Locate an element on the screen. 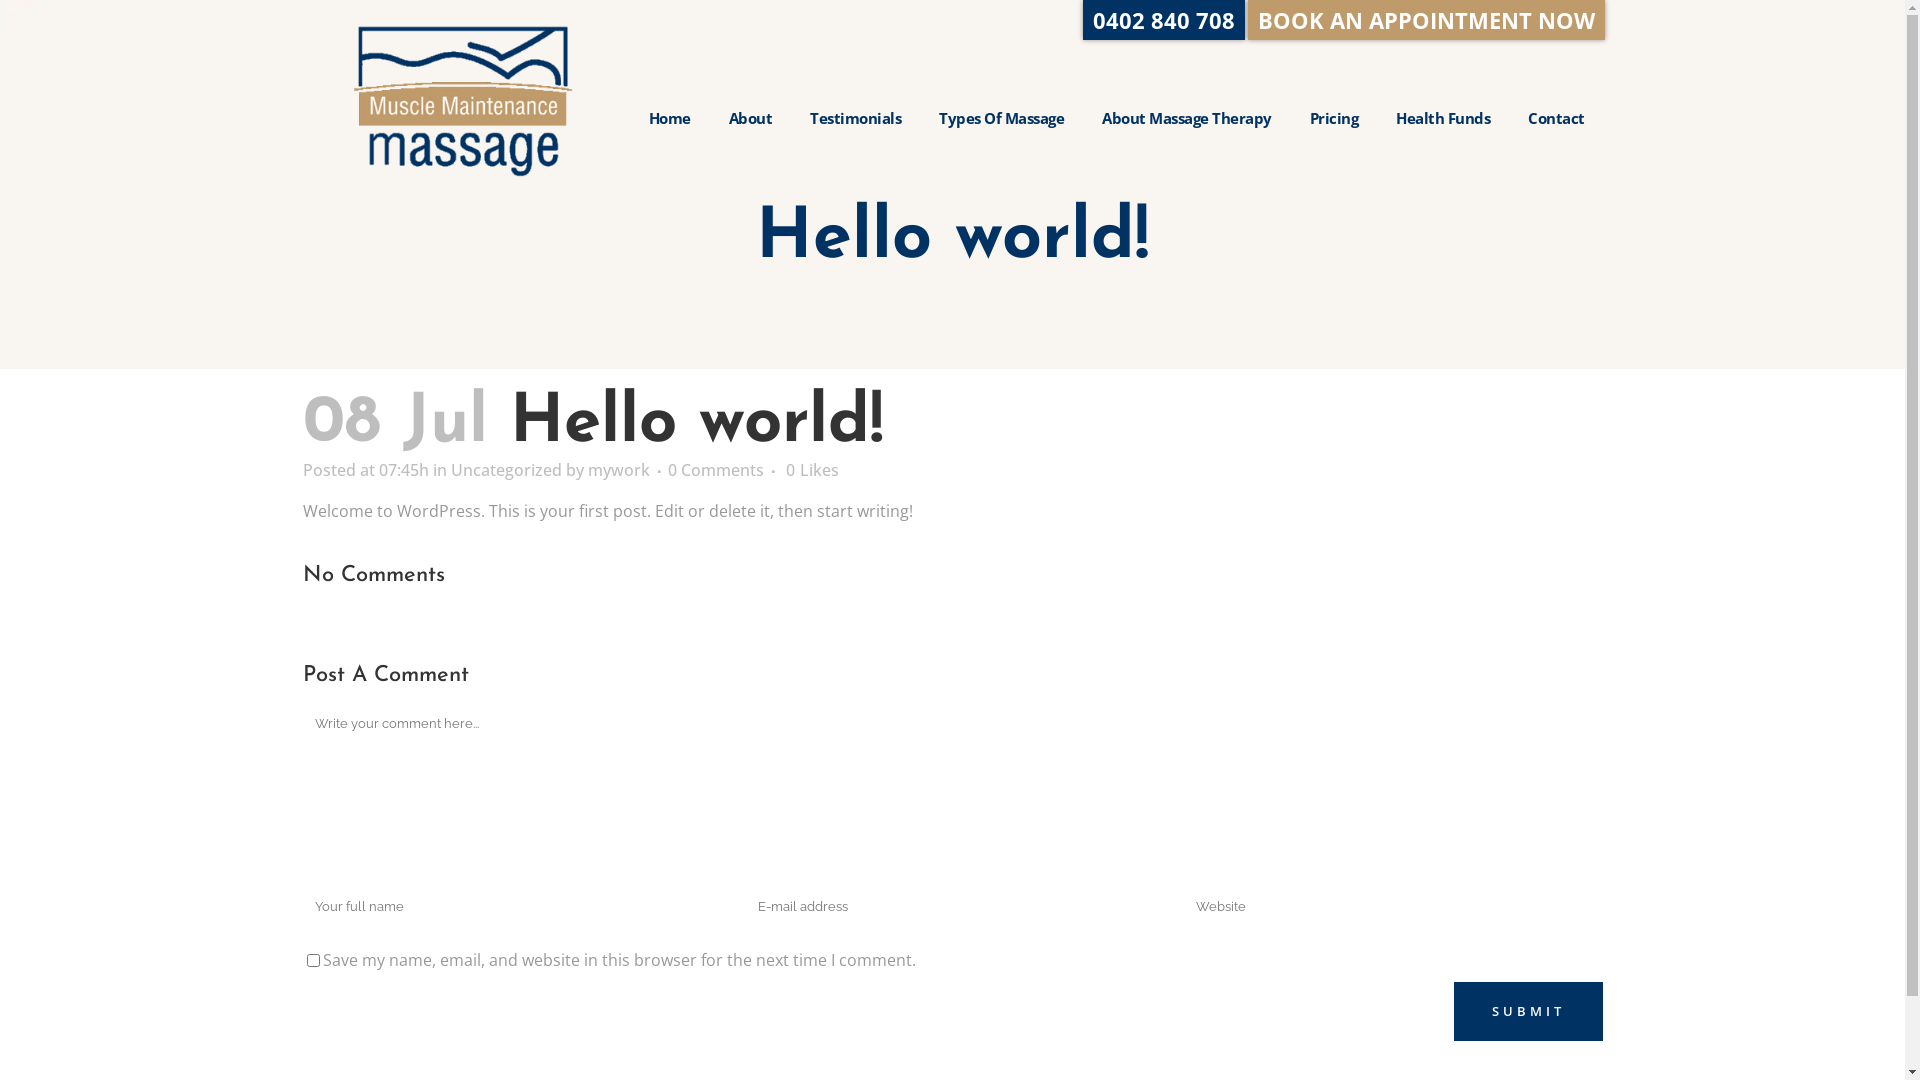 The height and width of the screenshot is (1080, 1920). Health Funds is located at coordinates (1443, 118).